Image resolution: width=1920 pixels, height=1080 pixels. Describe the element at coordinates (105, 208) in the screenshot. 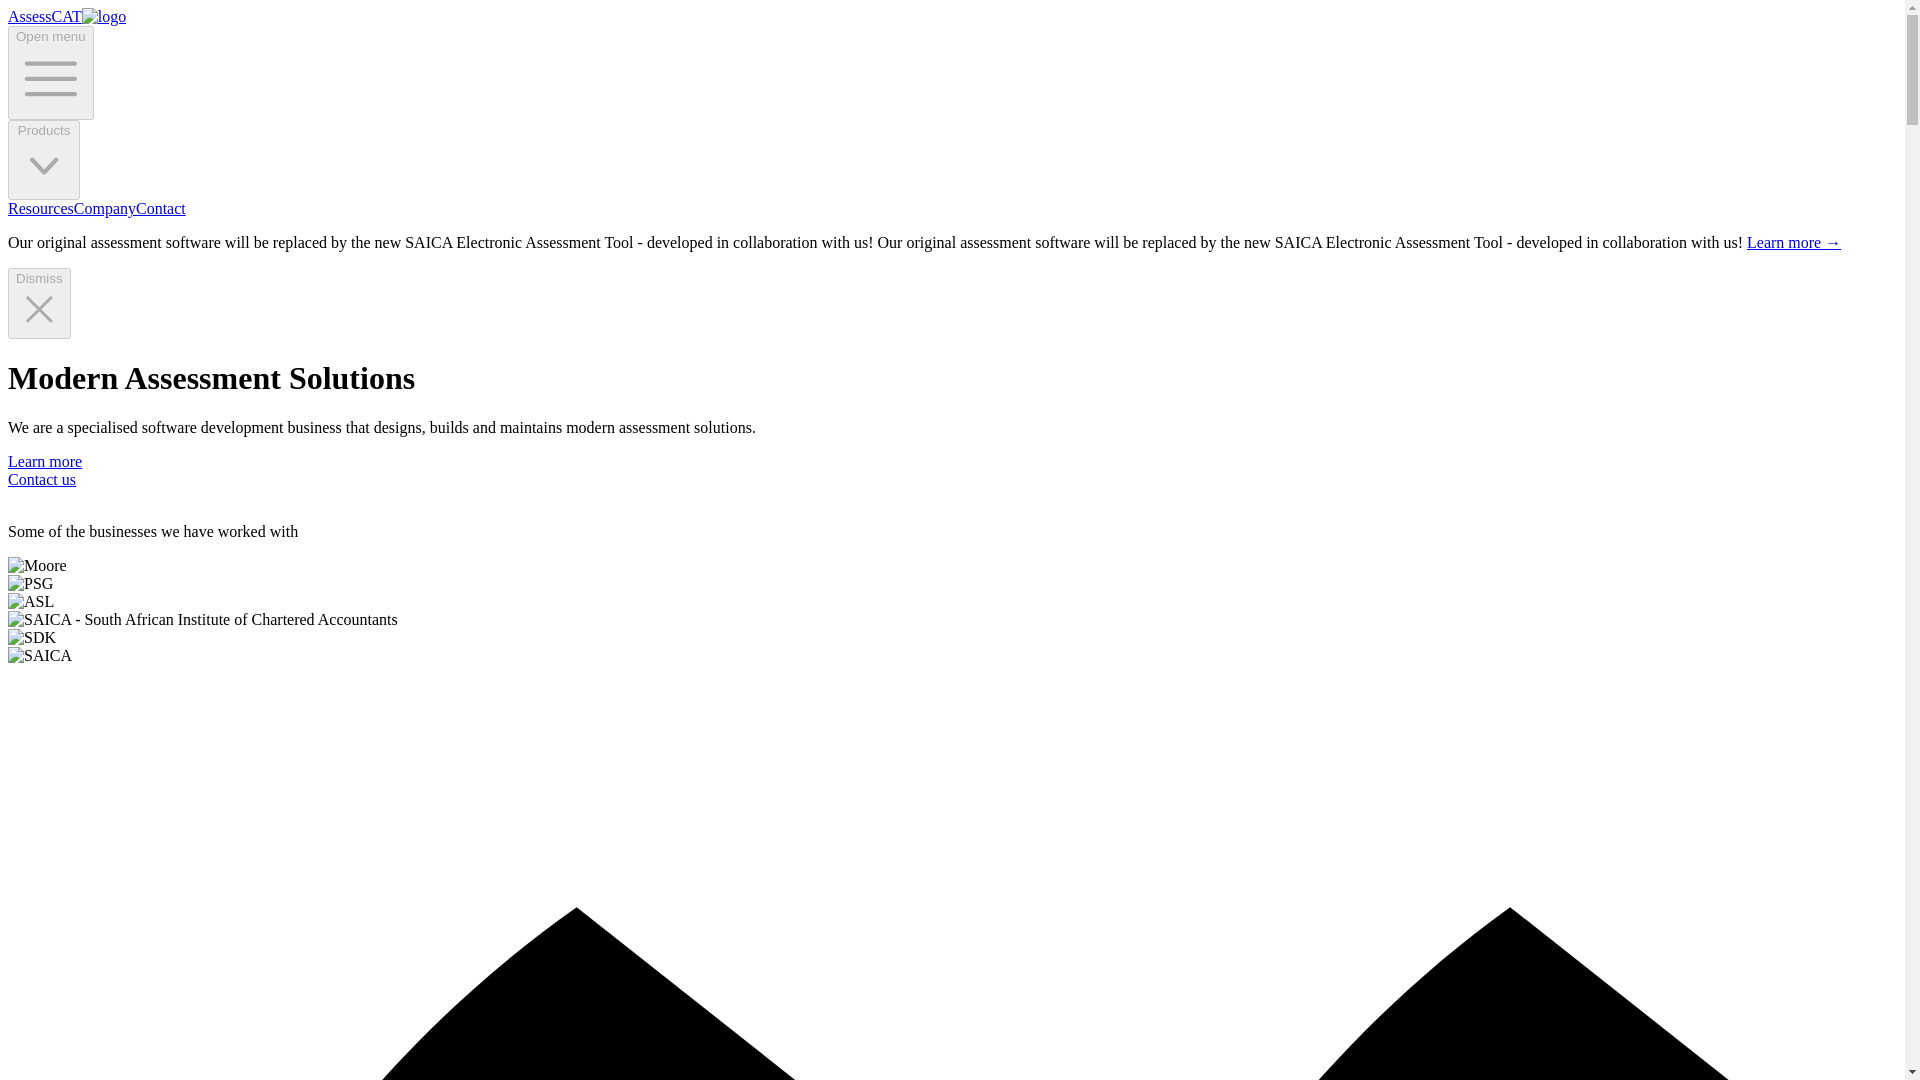

I see `Company` at that location.